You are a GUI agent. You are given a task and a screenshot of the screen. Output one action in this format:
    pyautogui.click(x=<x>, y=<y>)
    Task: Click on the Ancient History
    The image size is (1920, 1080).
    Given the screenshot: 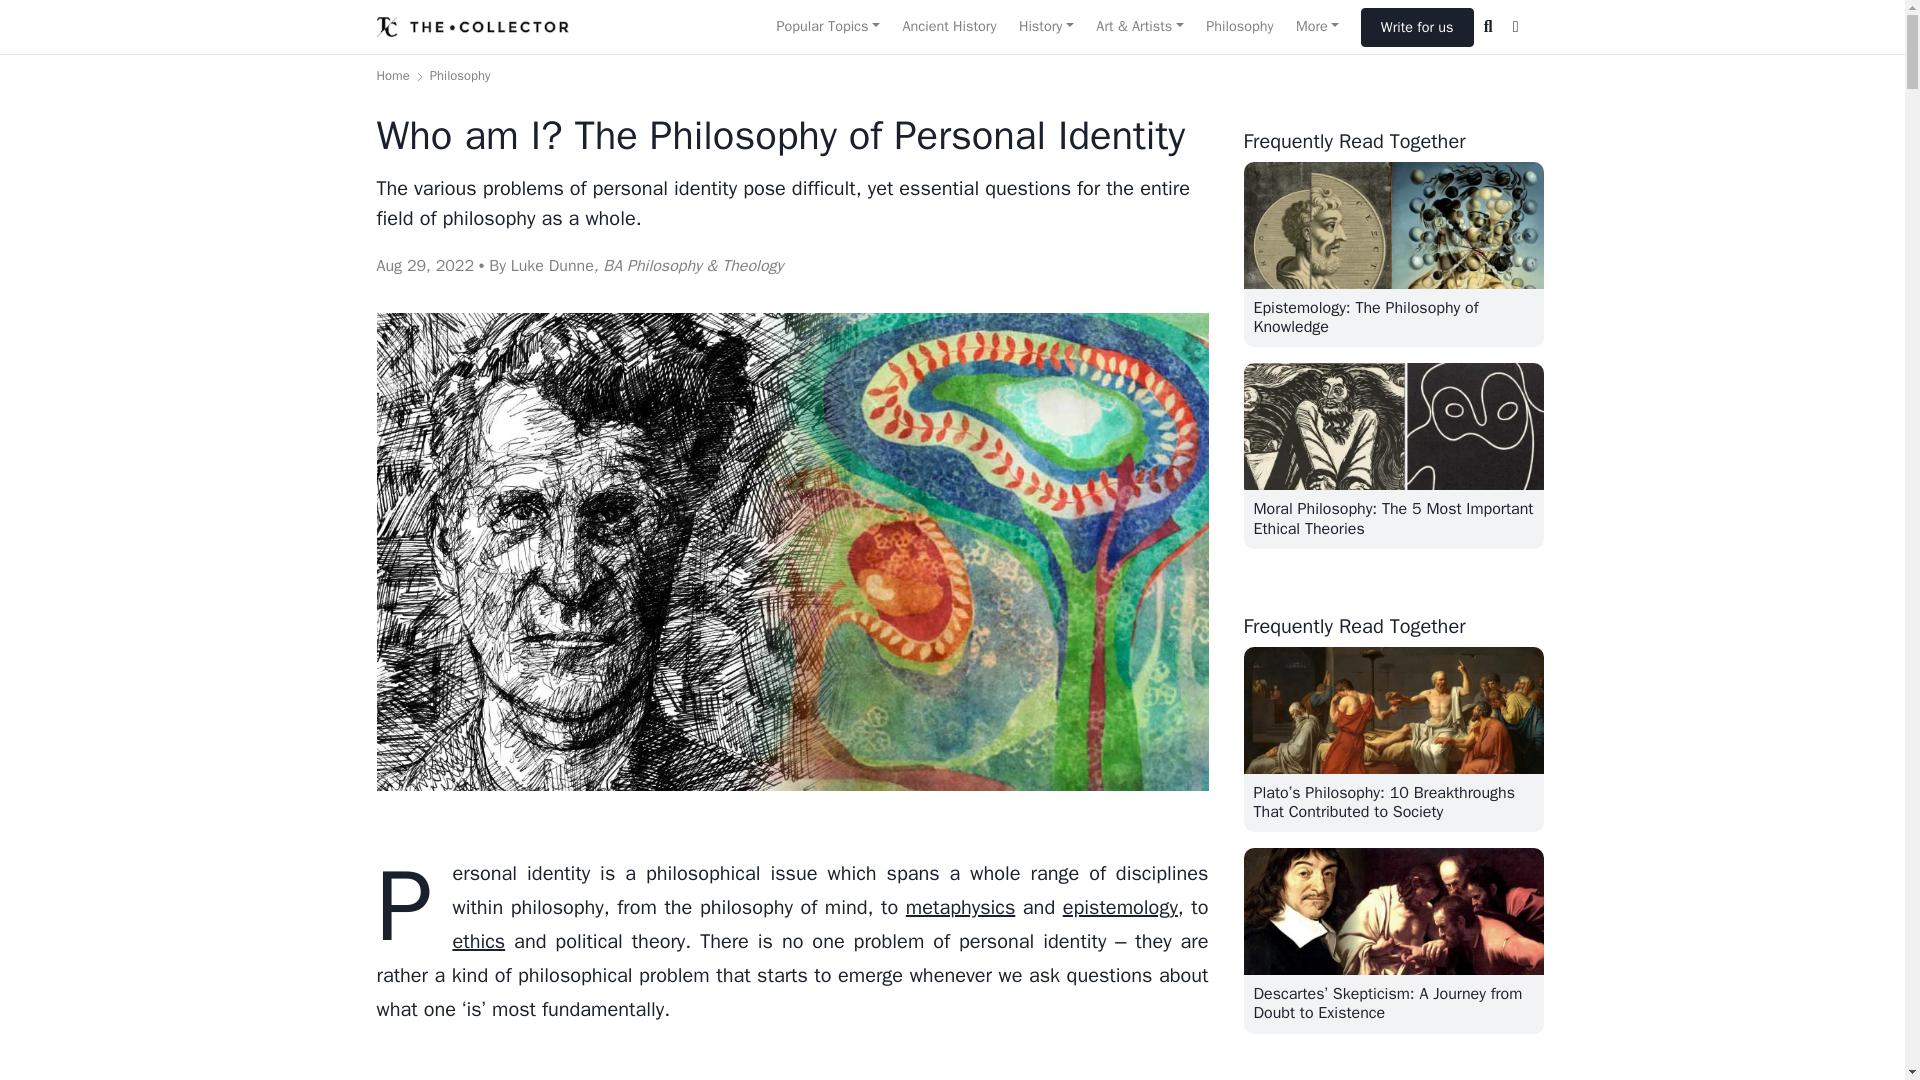 What is the action you would take?
    pyautogui.click(x=948, y=27)
    